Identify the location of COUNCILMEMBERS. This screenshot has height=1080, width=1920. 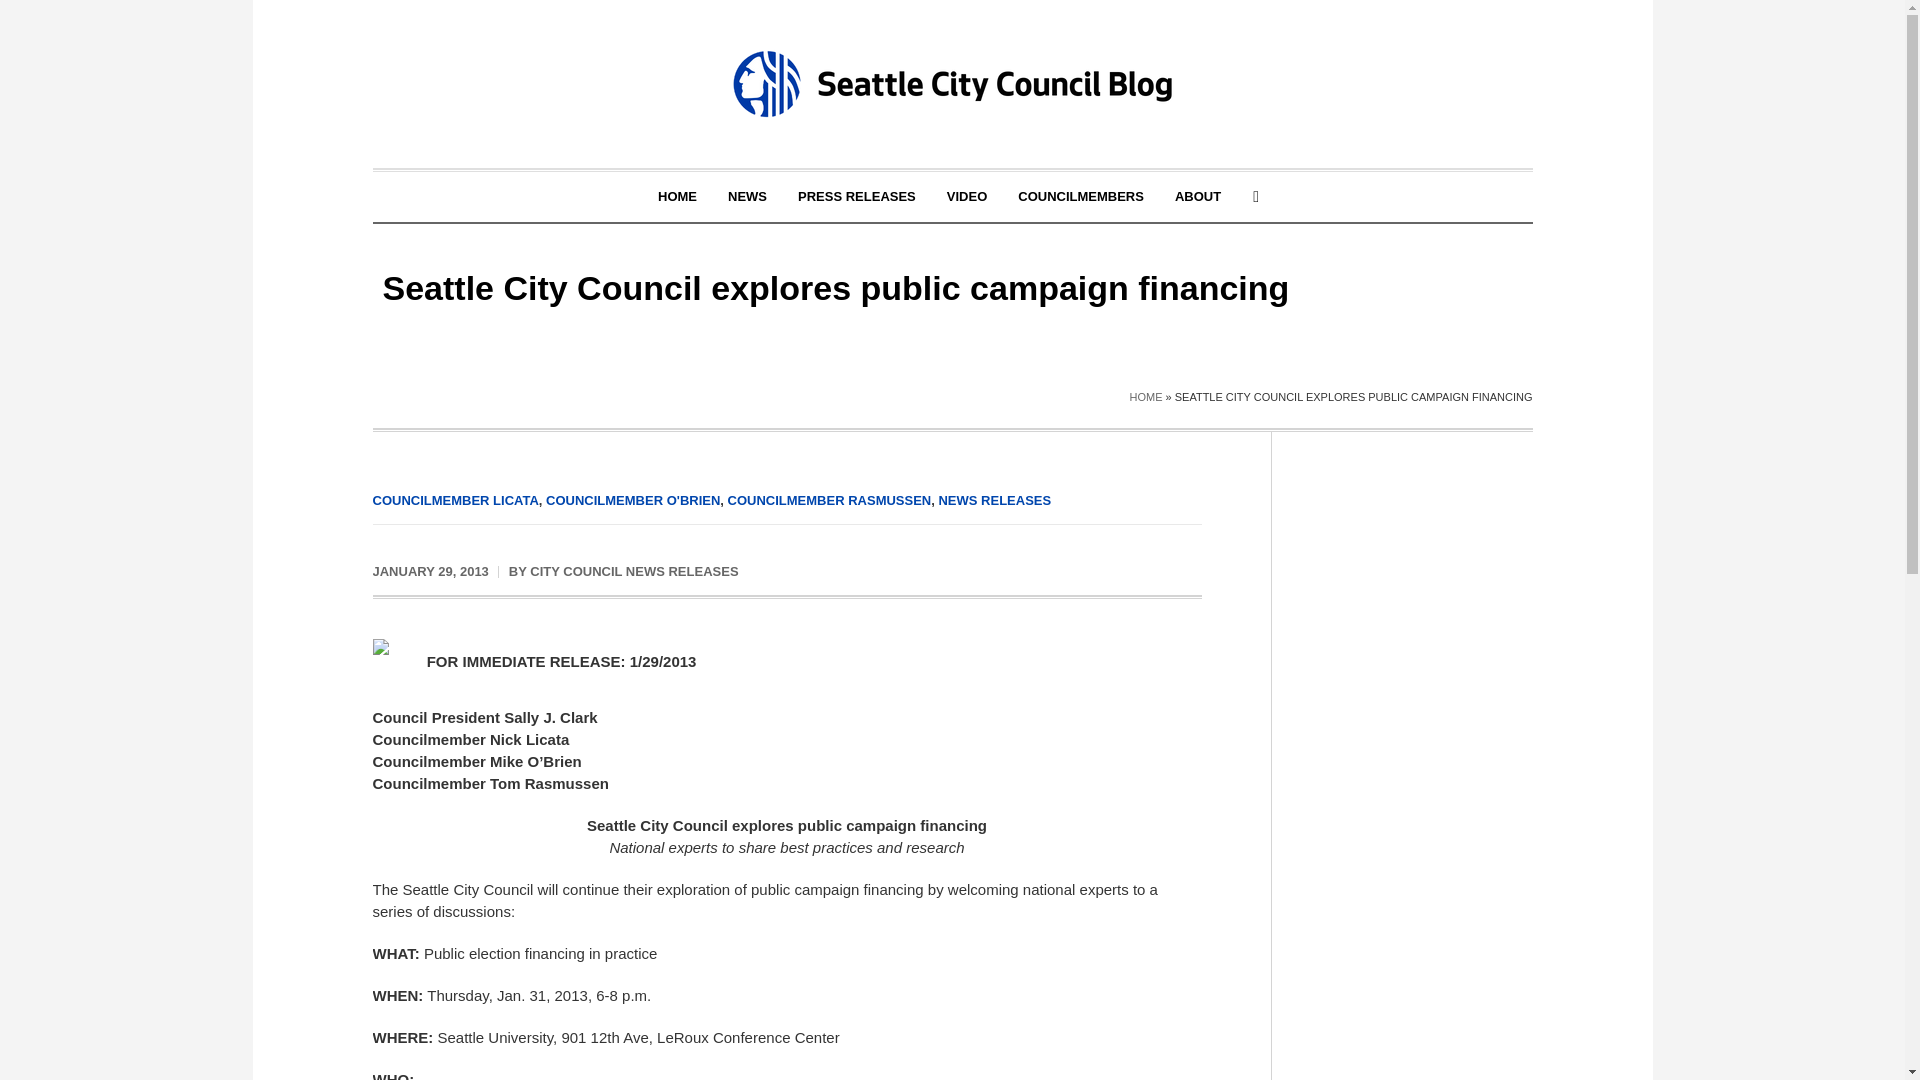
(1080, 196).